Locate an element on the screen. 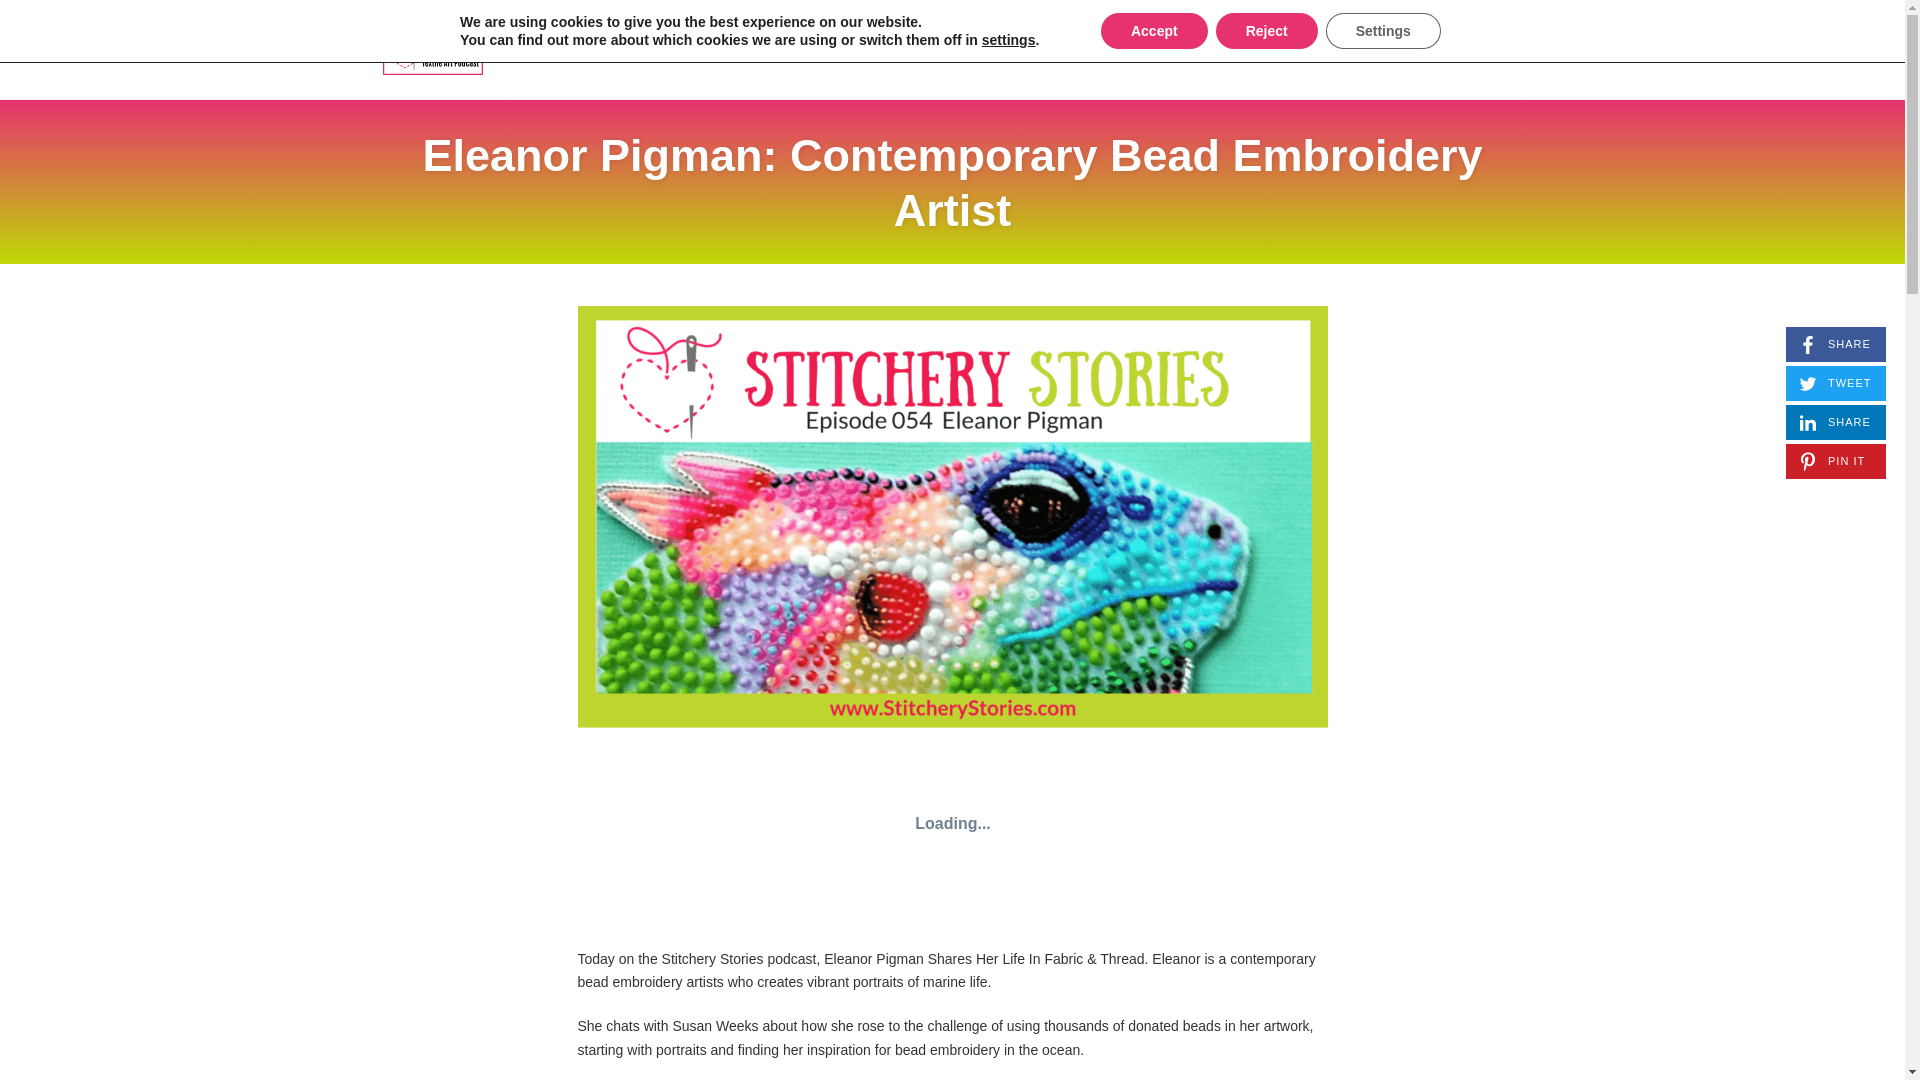  DONATE is located at coordinates (687, 49).